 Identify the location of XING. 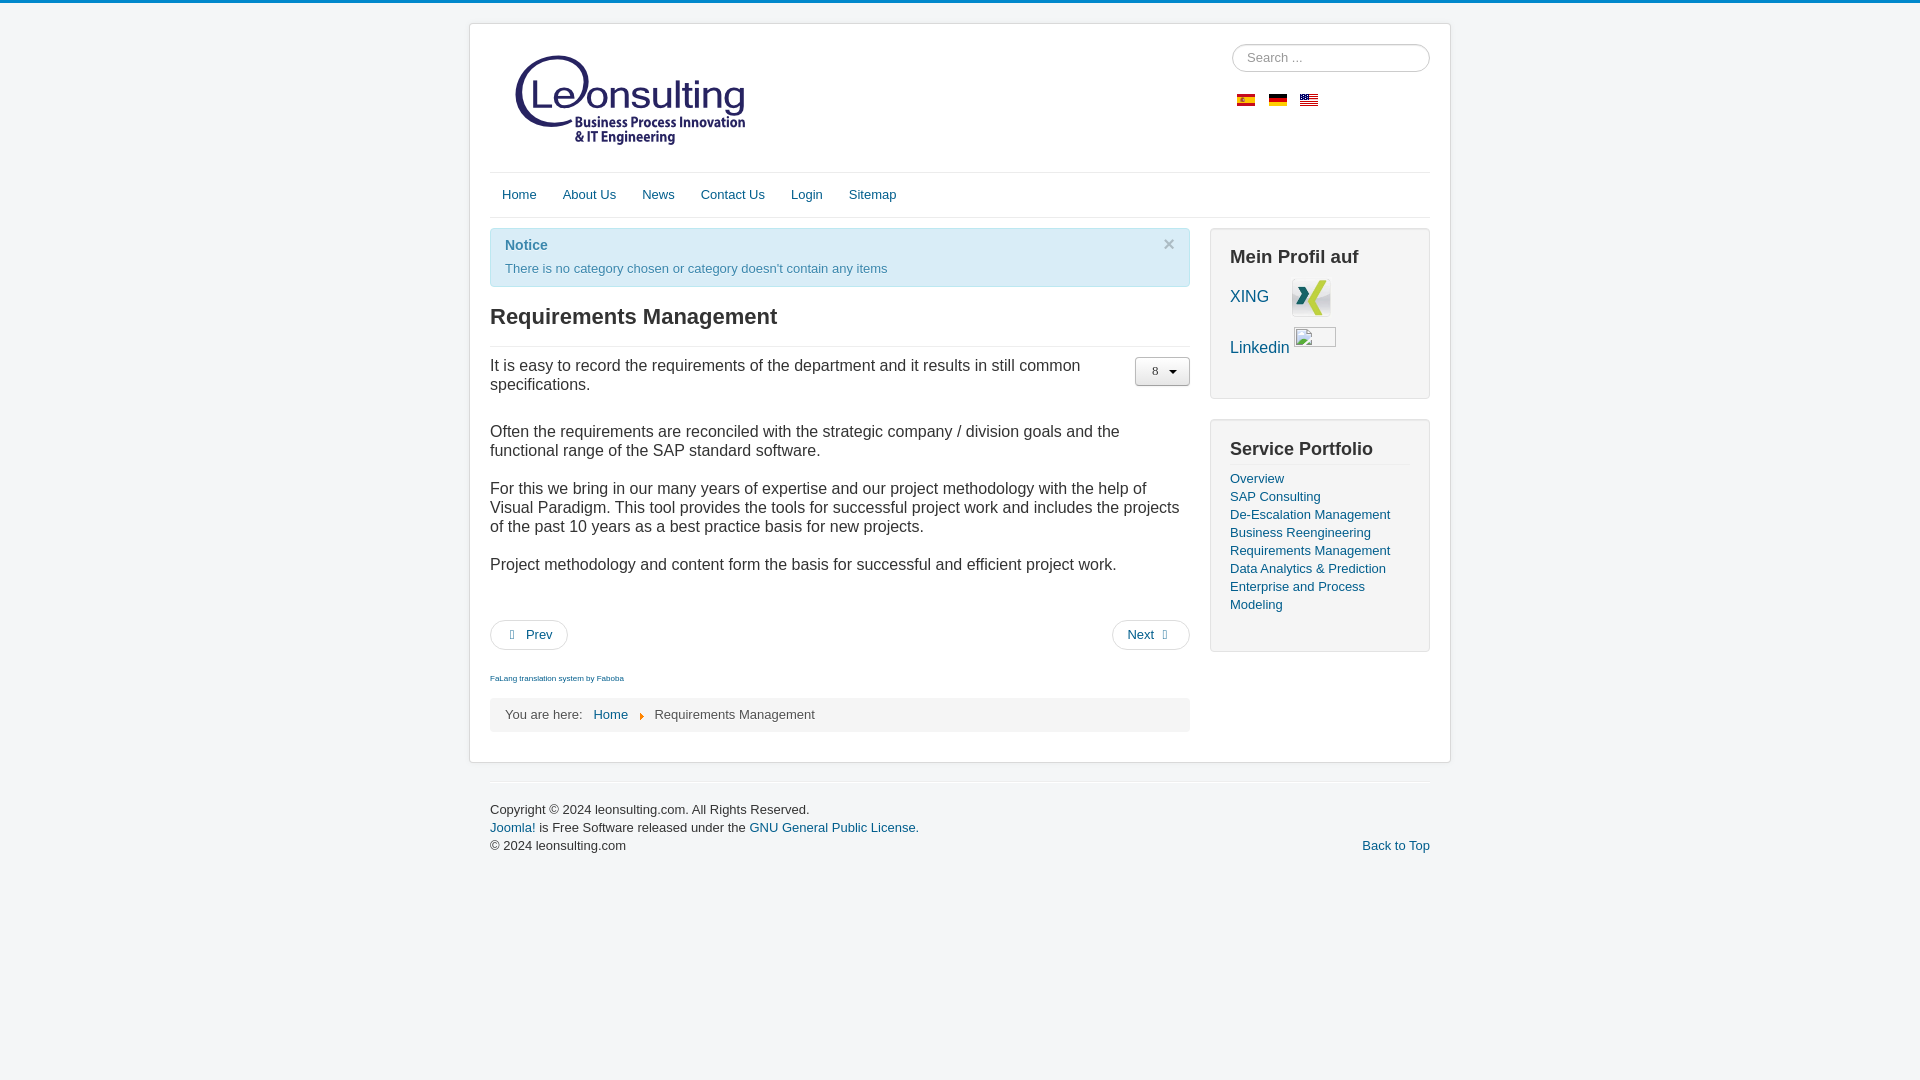
(1250, 296).